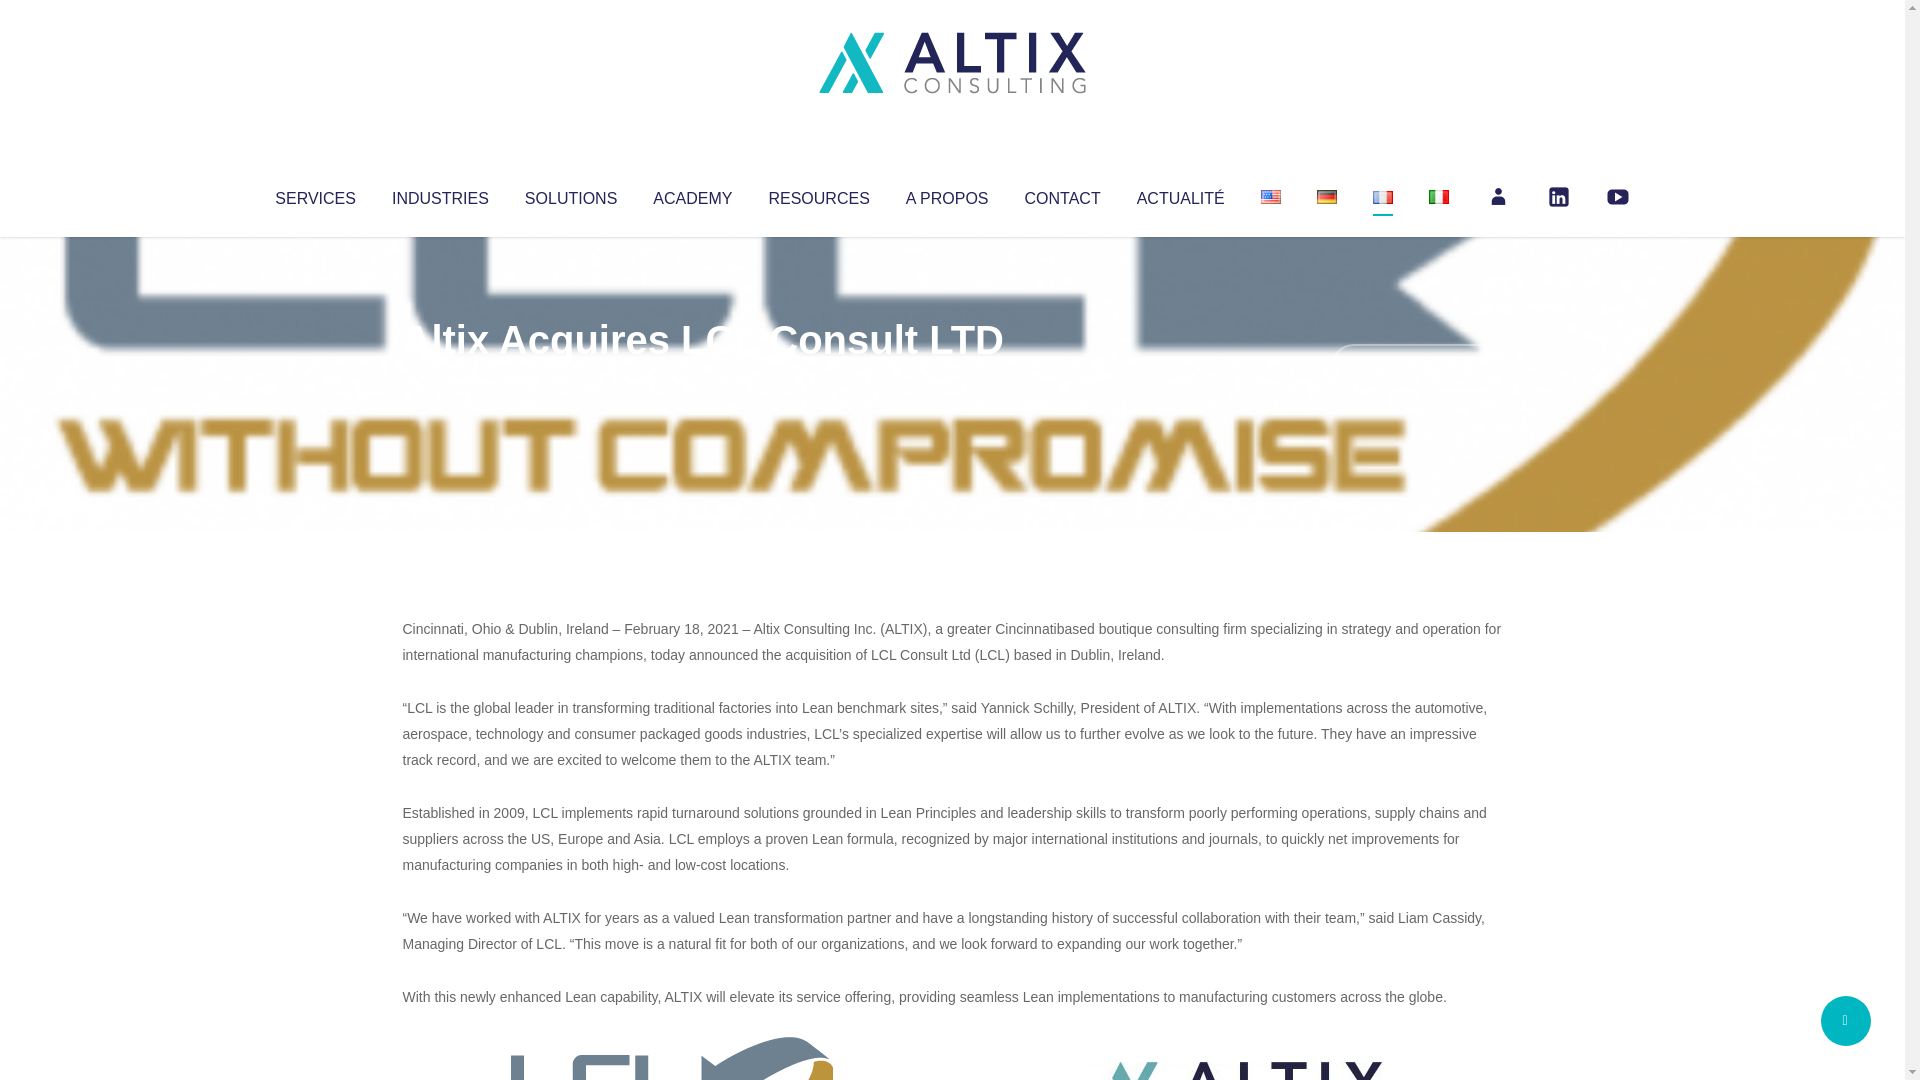  Describe the element at coordinates (692, 194) in the screenshot. I see `ACADEMY` at that location.